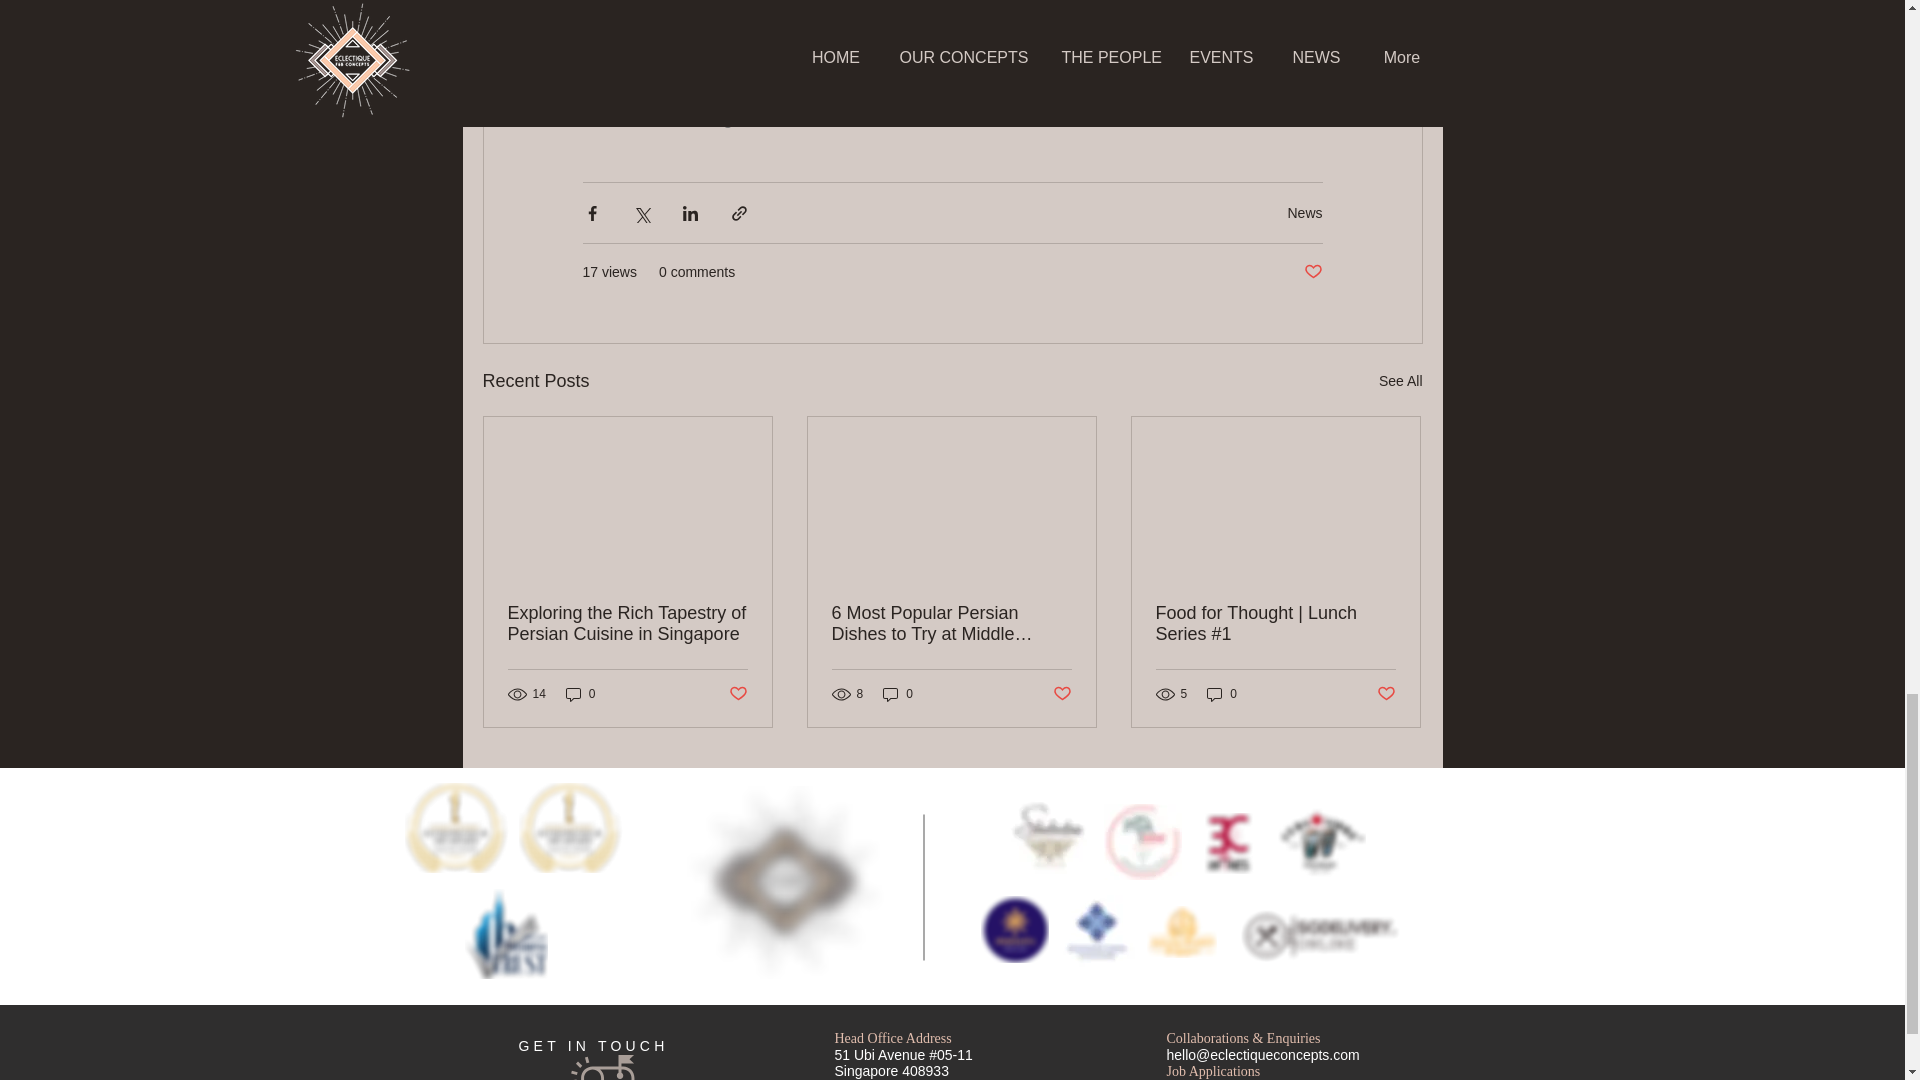  Describe the element at coordinates (580, 694) in the screenshot. I see `0` at that location.